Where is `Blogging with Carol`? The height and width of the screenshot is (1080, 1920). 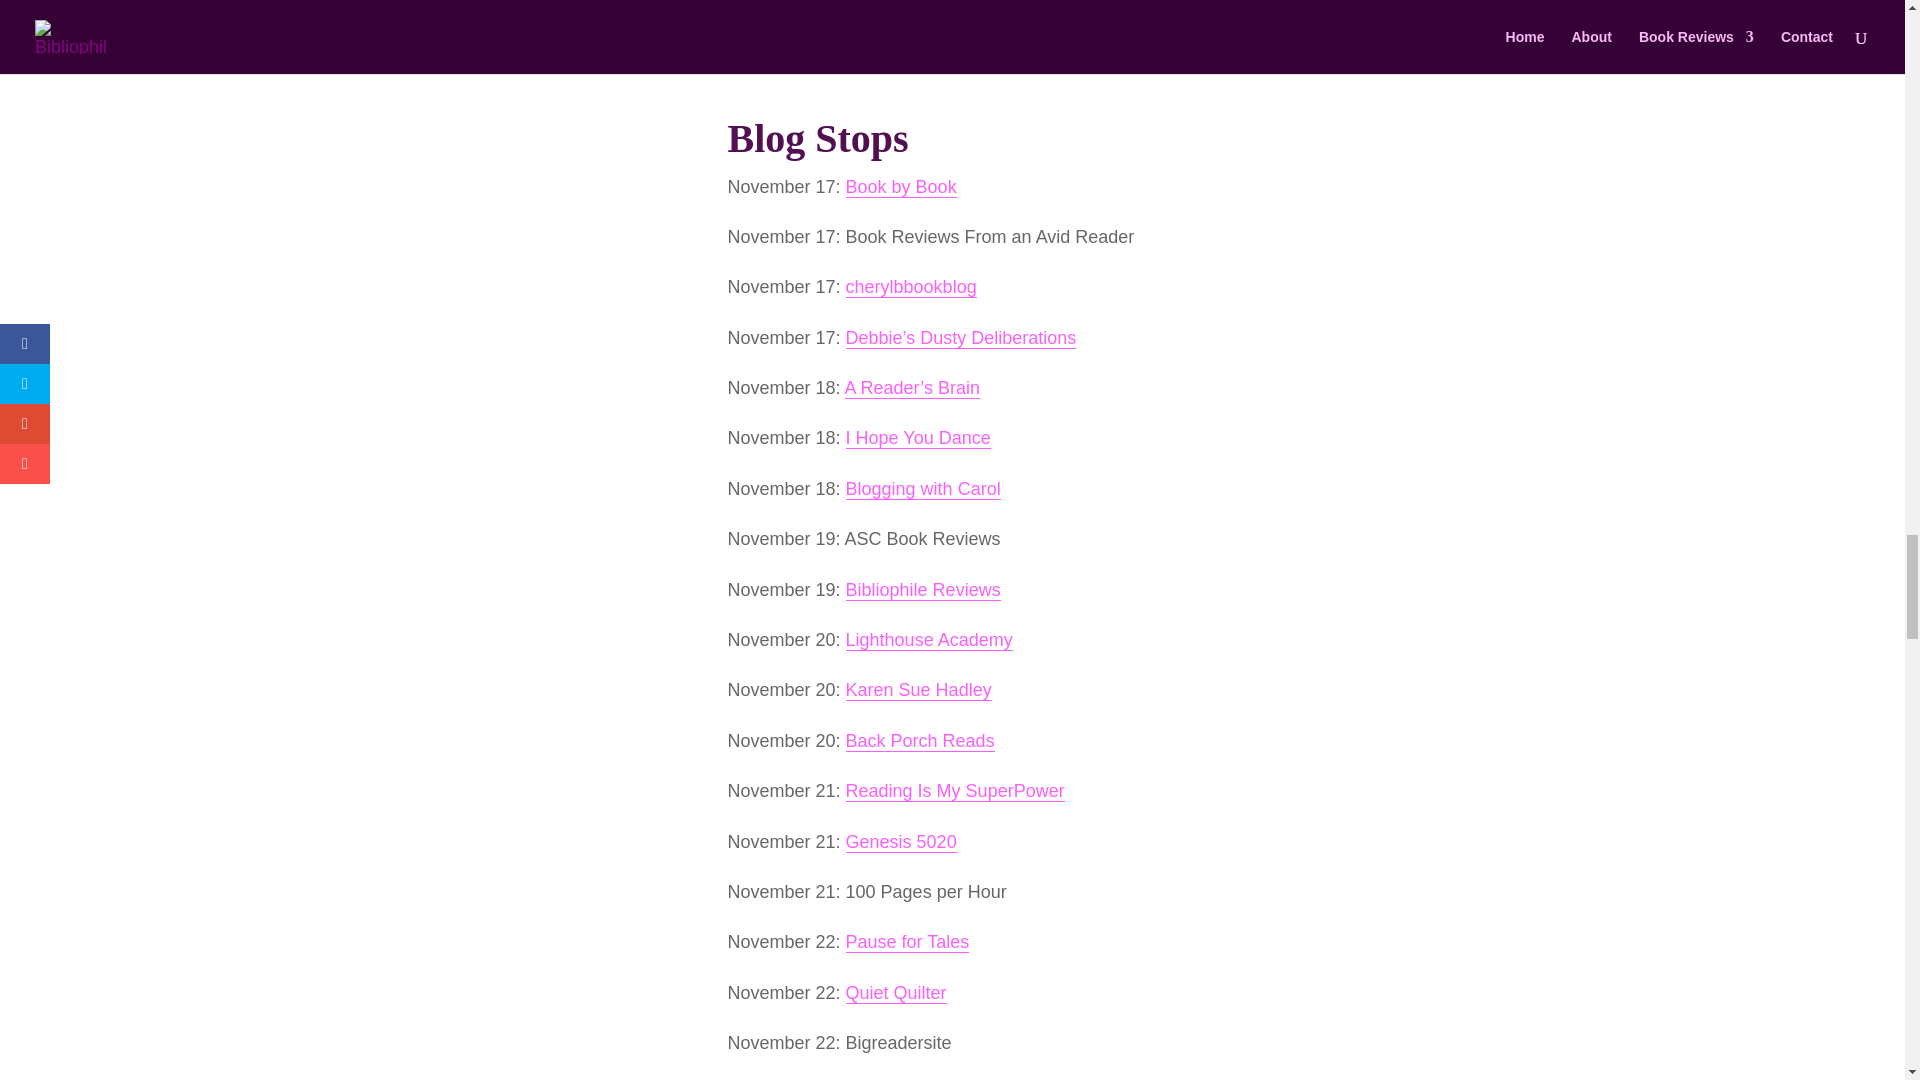
Blogging with Carol is located at coordinates (923, 490).